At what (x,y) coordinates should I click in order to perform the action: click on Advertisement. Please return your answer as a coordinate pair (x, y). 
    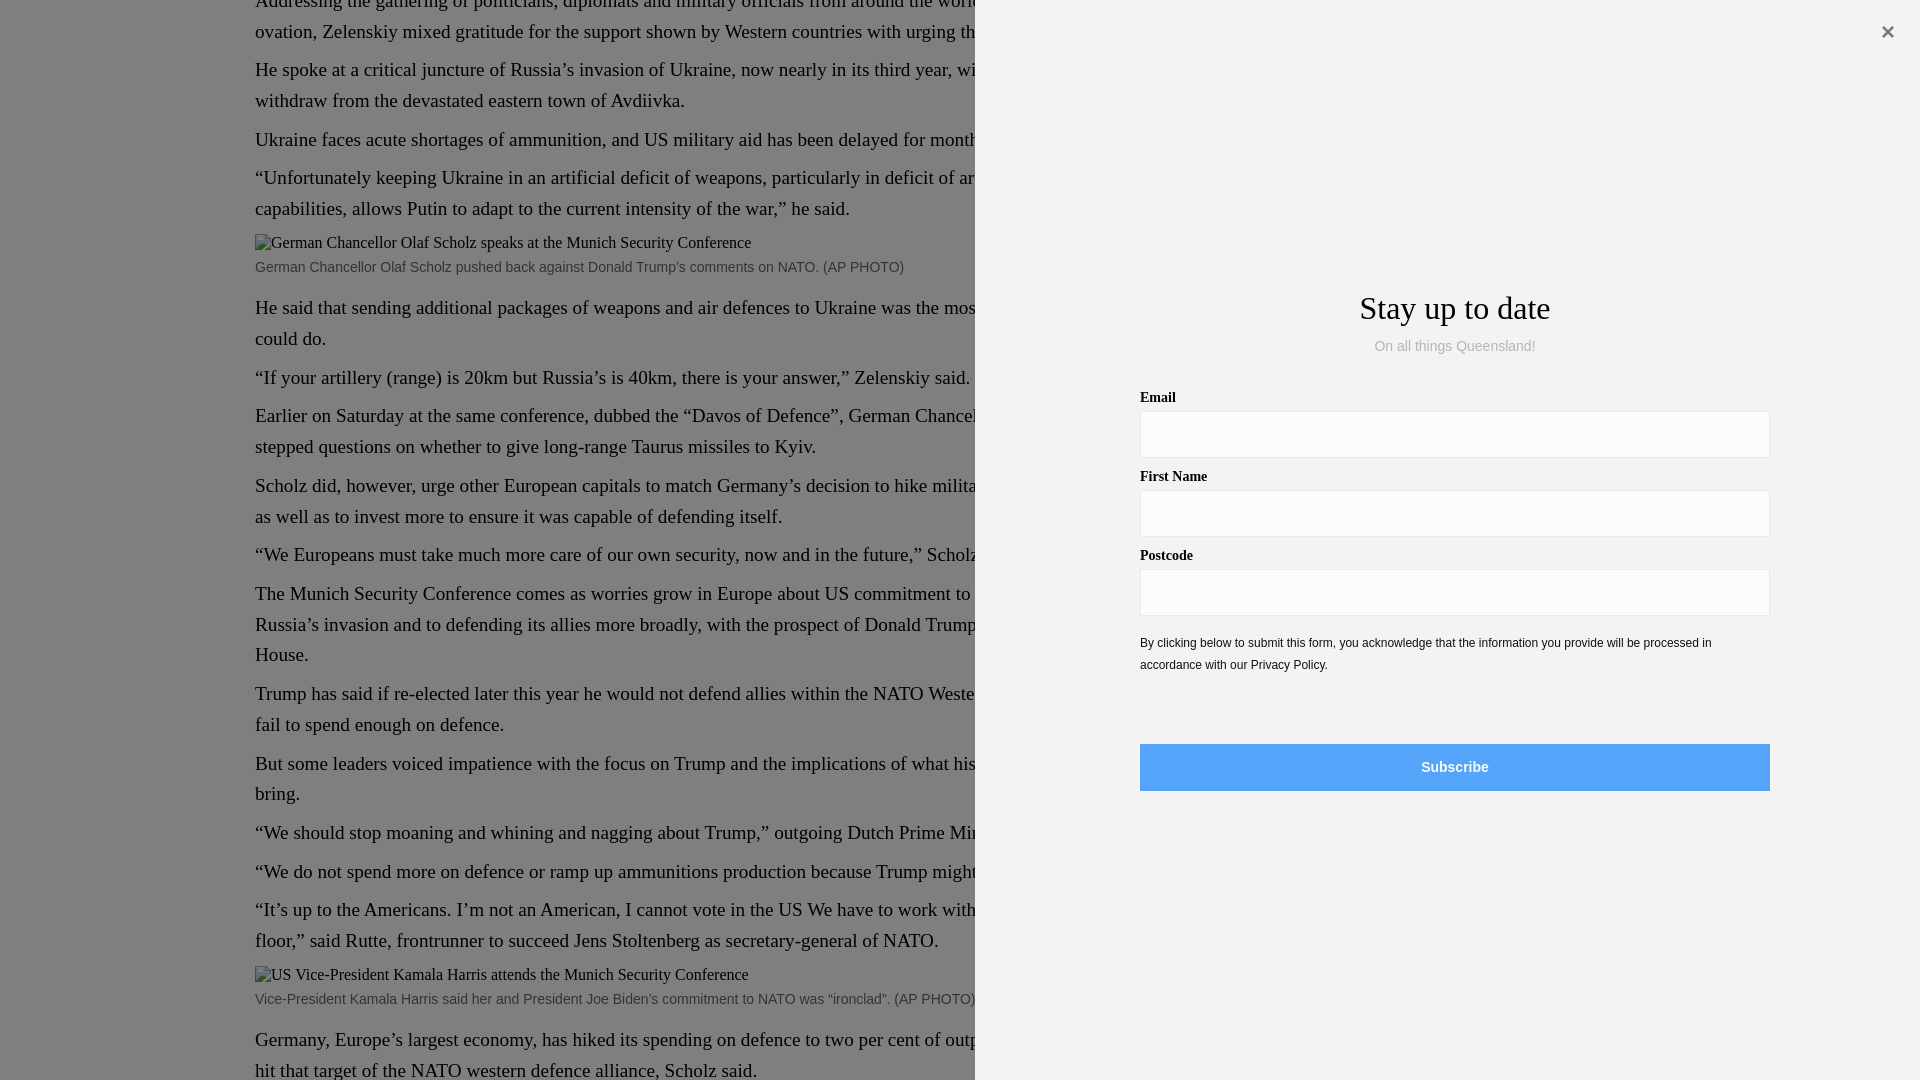
    Looking at the image, I should click on (1438, 75).